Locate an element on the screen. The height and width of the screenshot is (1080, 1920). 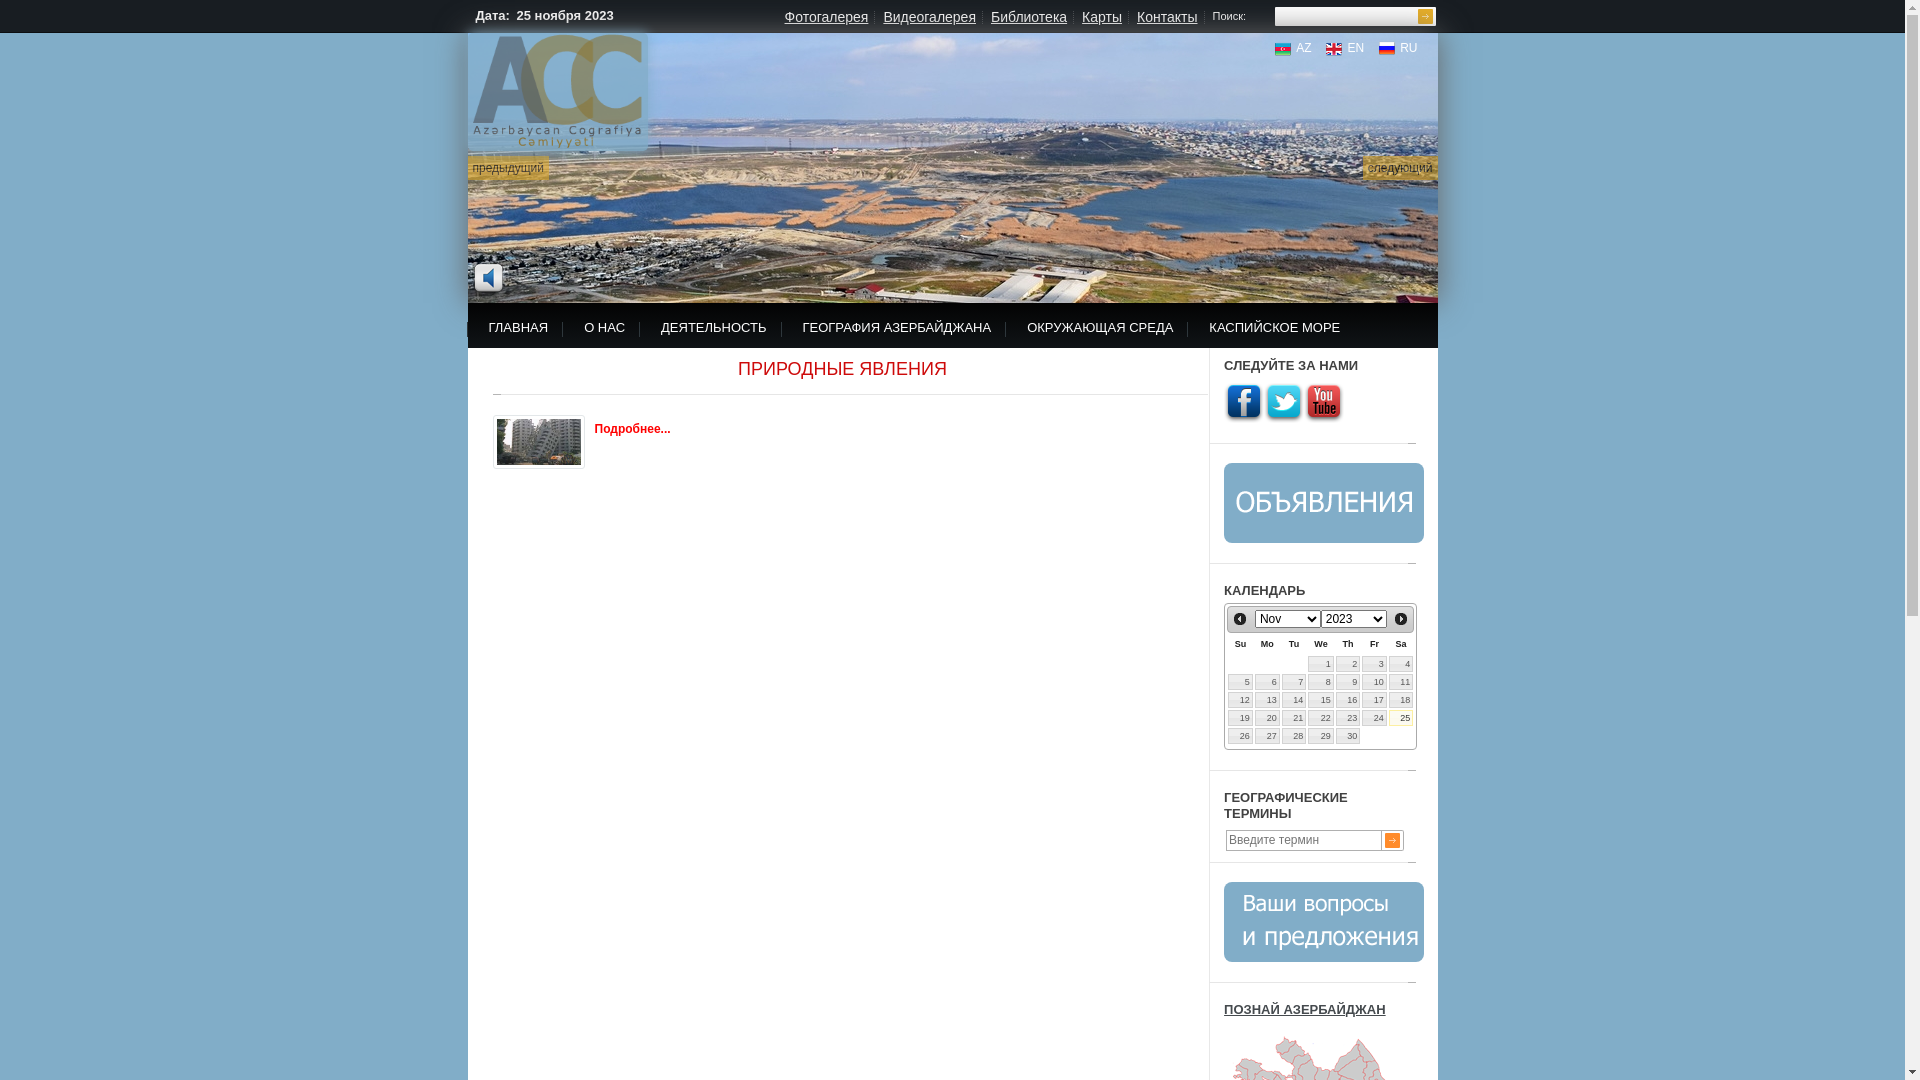
14 is located at coordinates (1294, 700).